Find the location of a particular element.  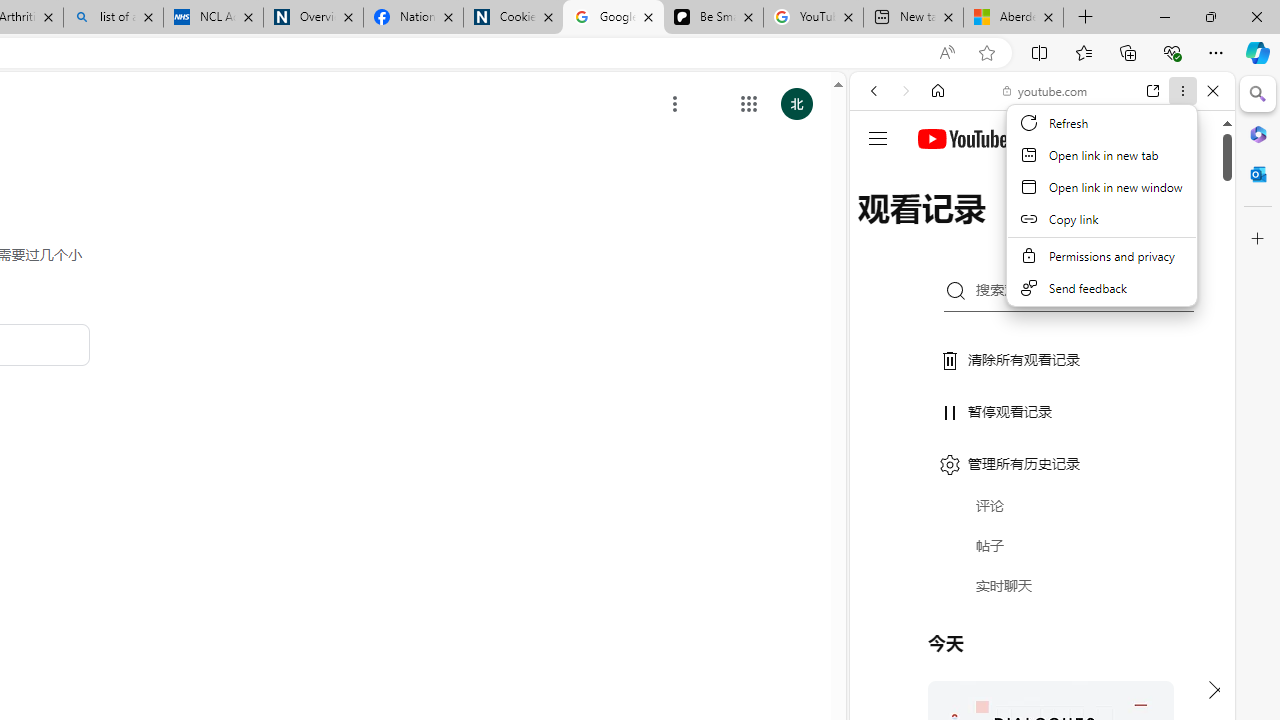

NCL Adult Asthma Inhaler Choice Guideline is located at coordinates (212, 18).